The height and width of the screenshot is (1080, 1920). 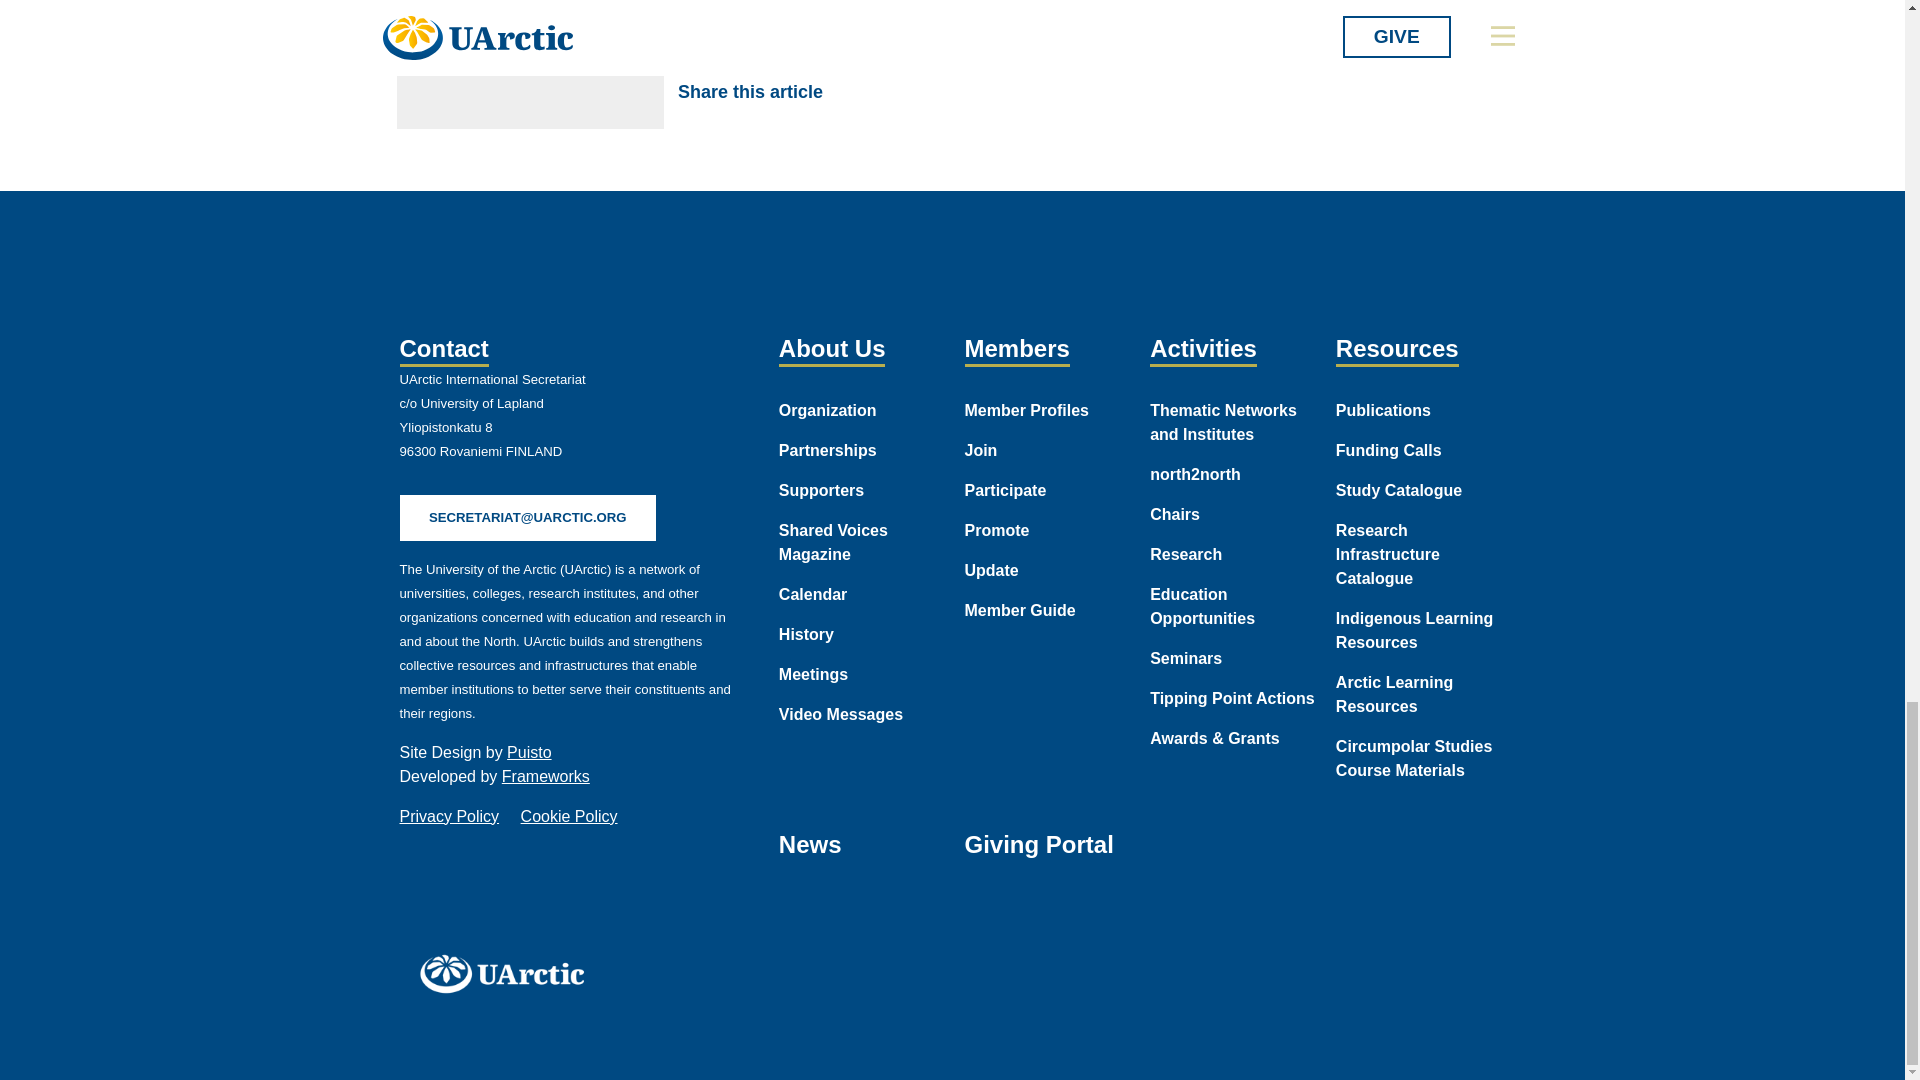 I want to click on Share on Facebook, so click(x=858, y=92).